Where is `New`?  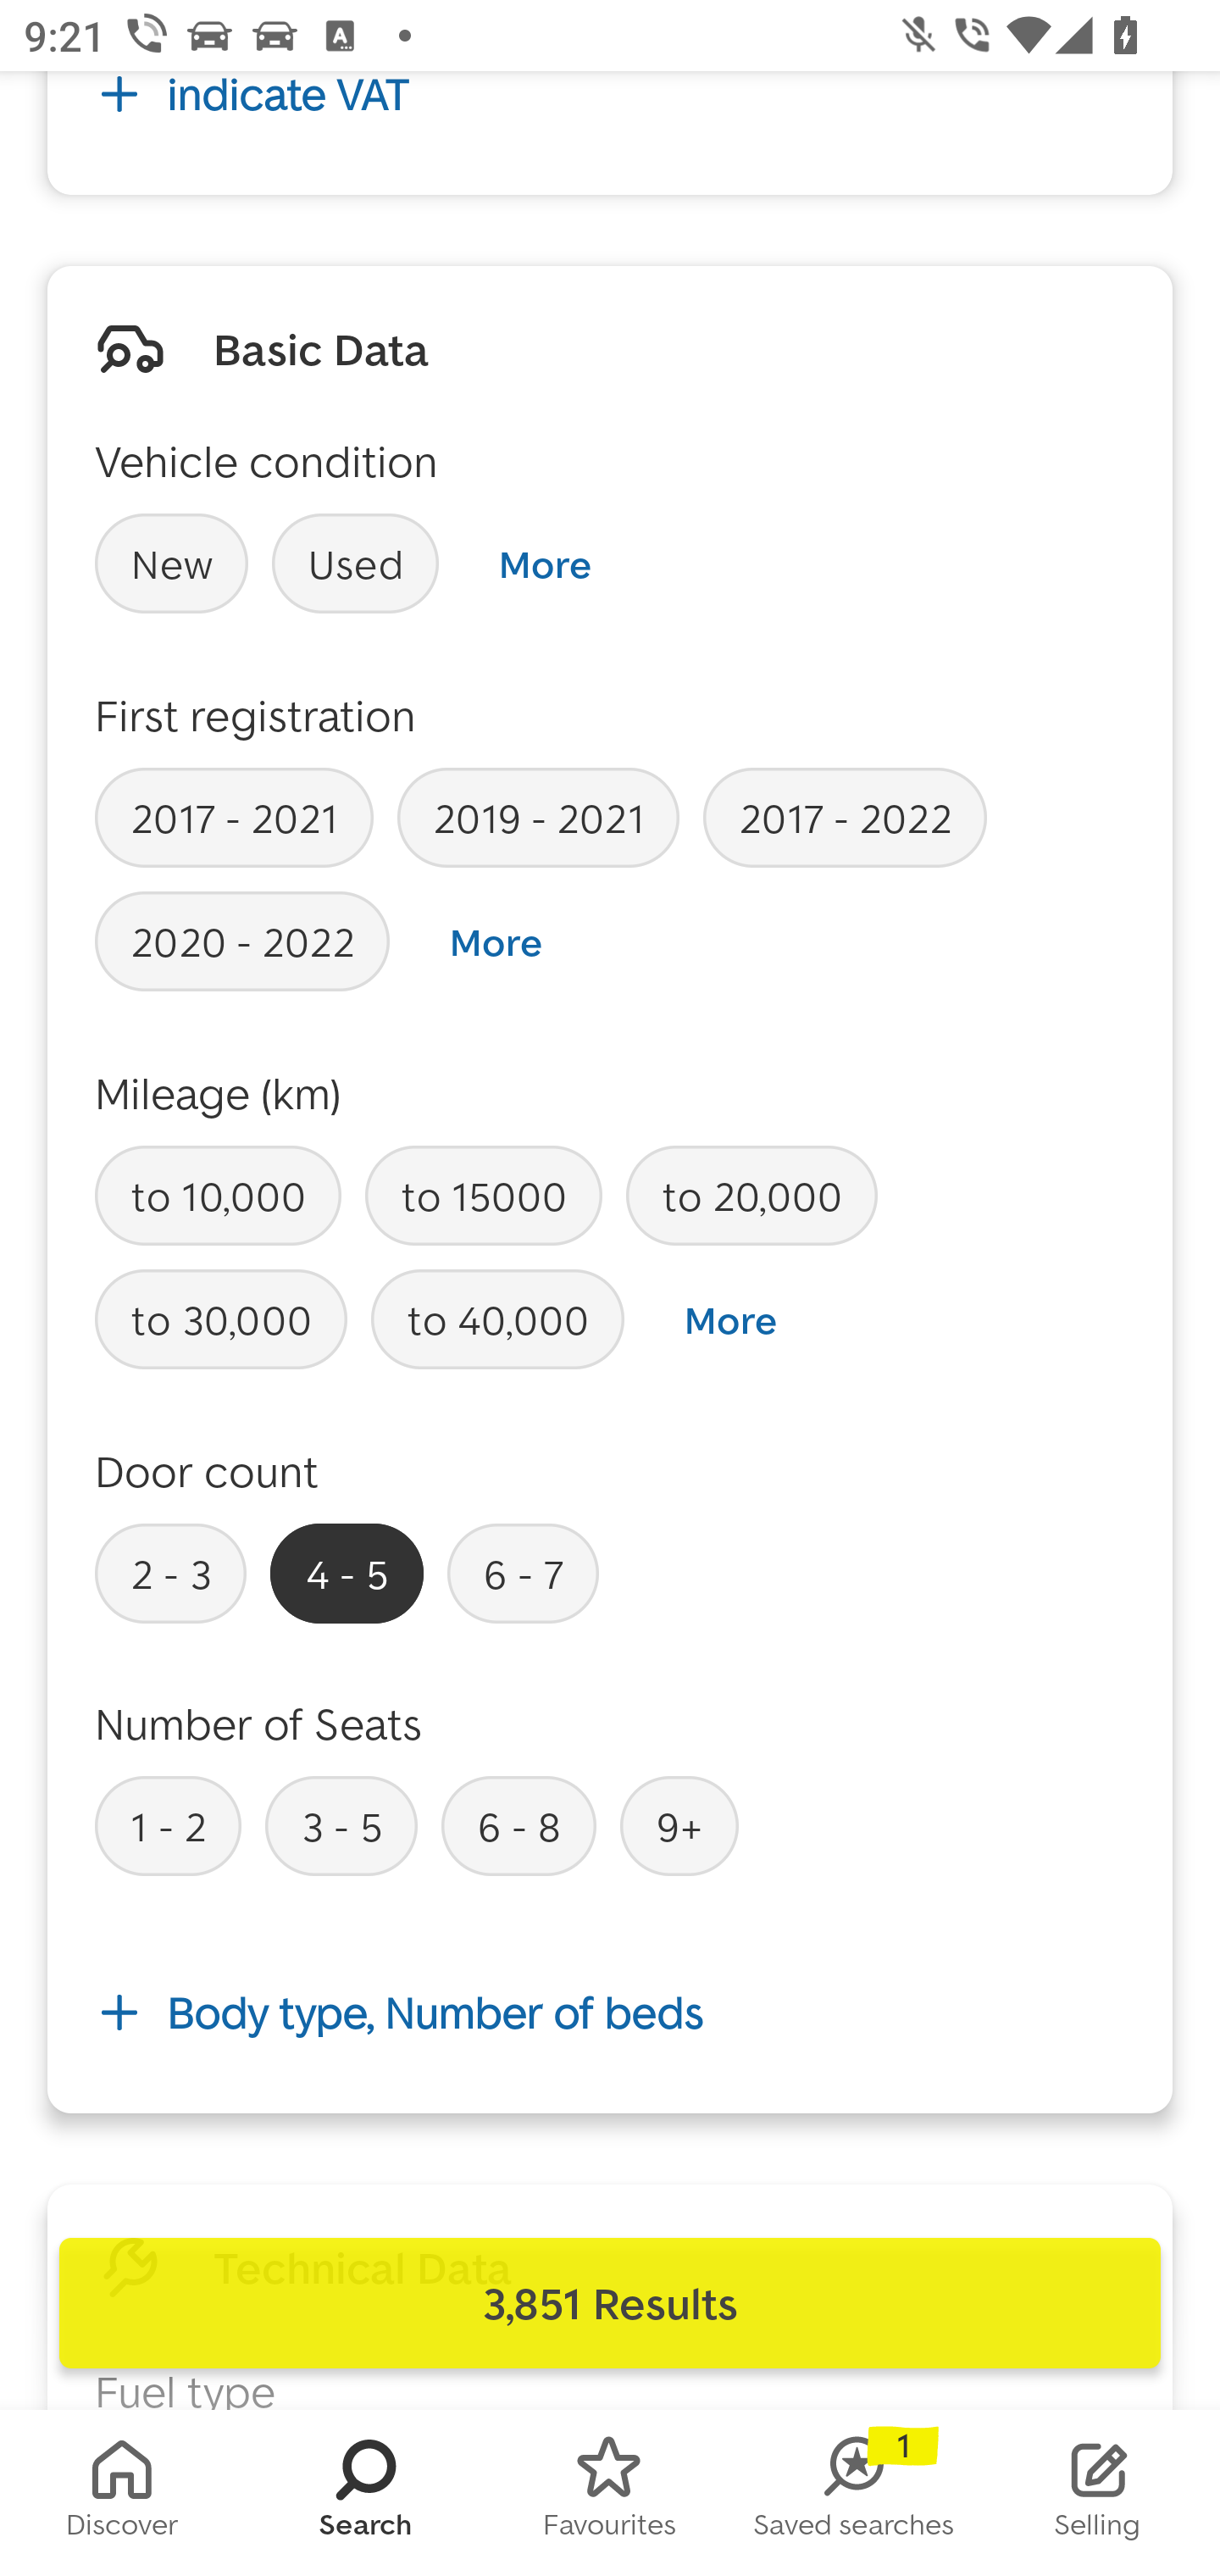
New is located at coordinates (171, 563).